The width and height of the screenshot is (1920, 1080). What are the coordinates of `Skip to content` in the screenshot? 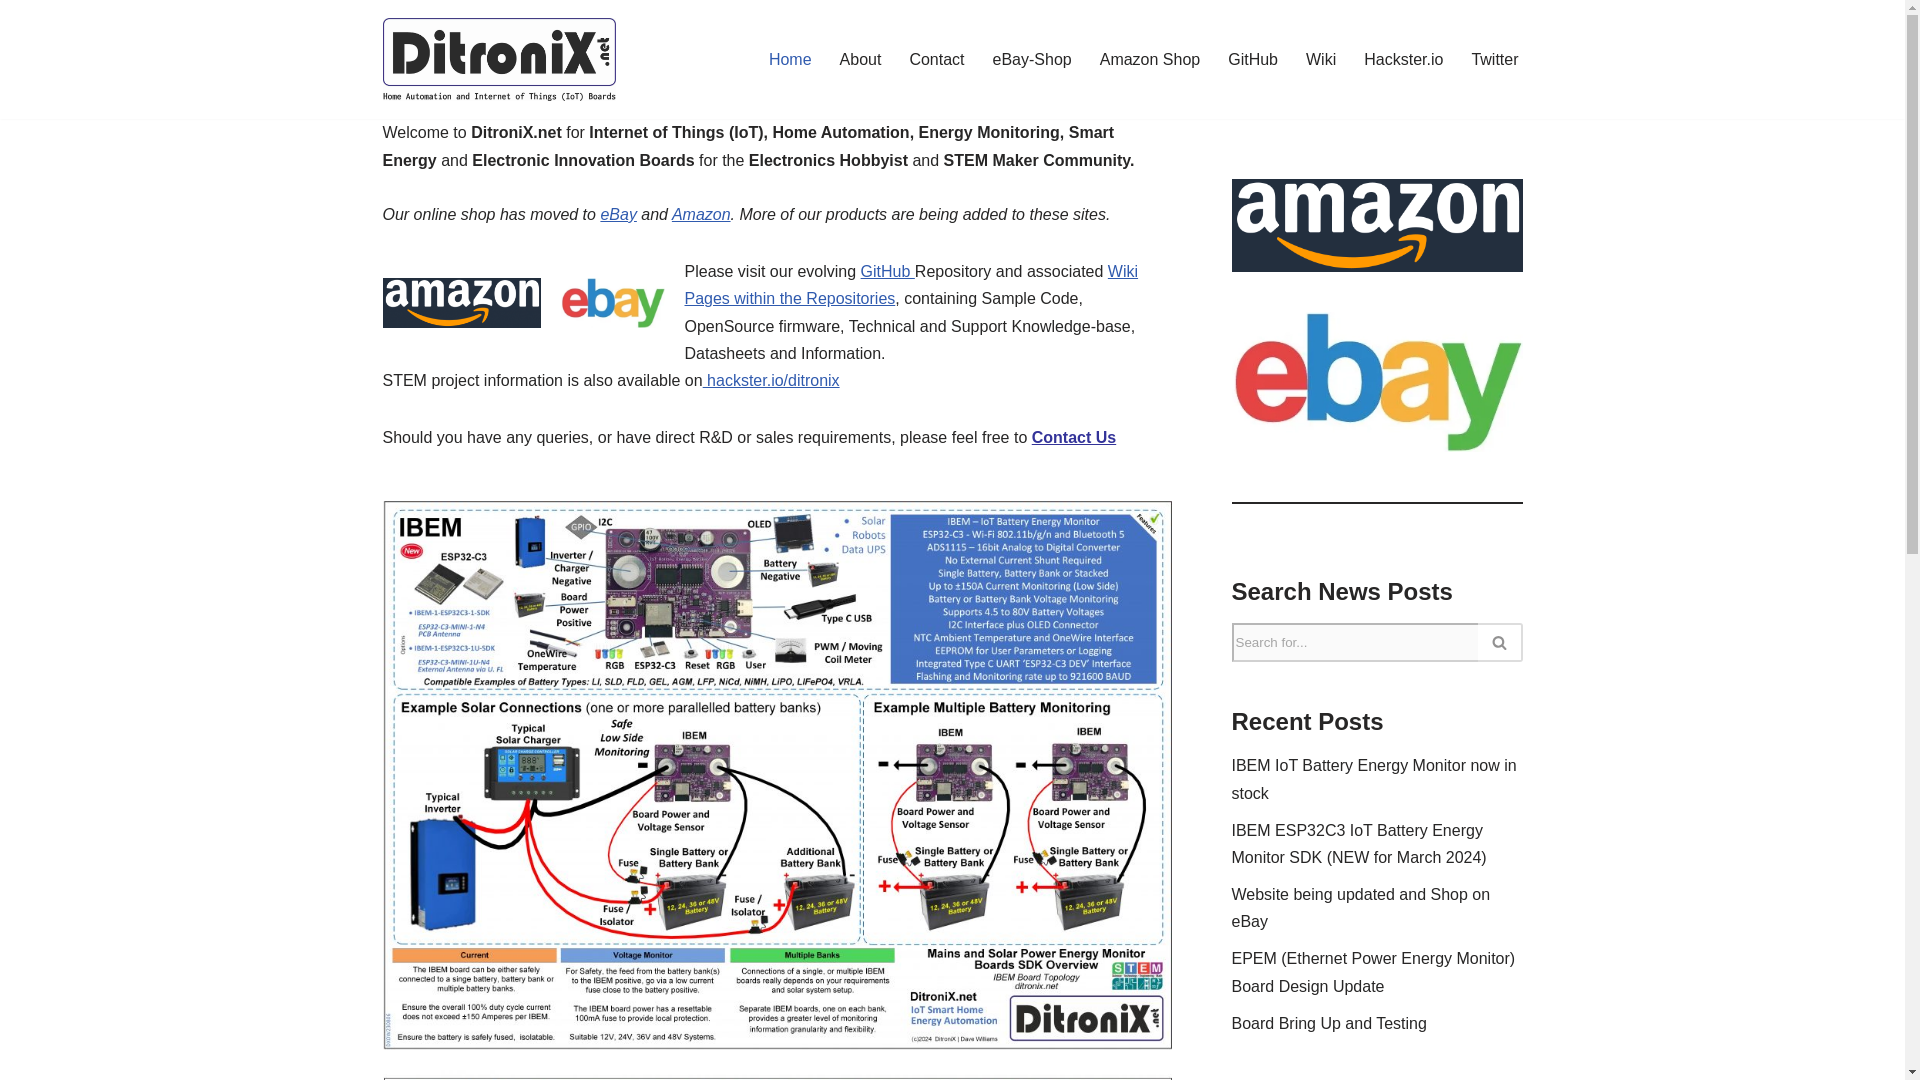 It's located at (15, 42).